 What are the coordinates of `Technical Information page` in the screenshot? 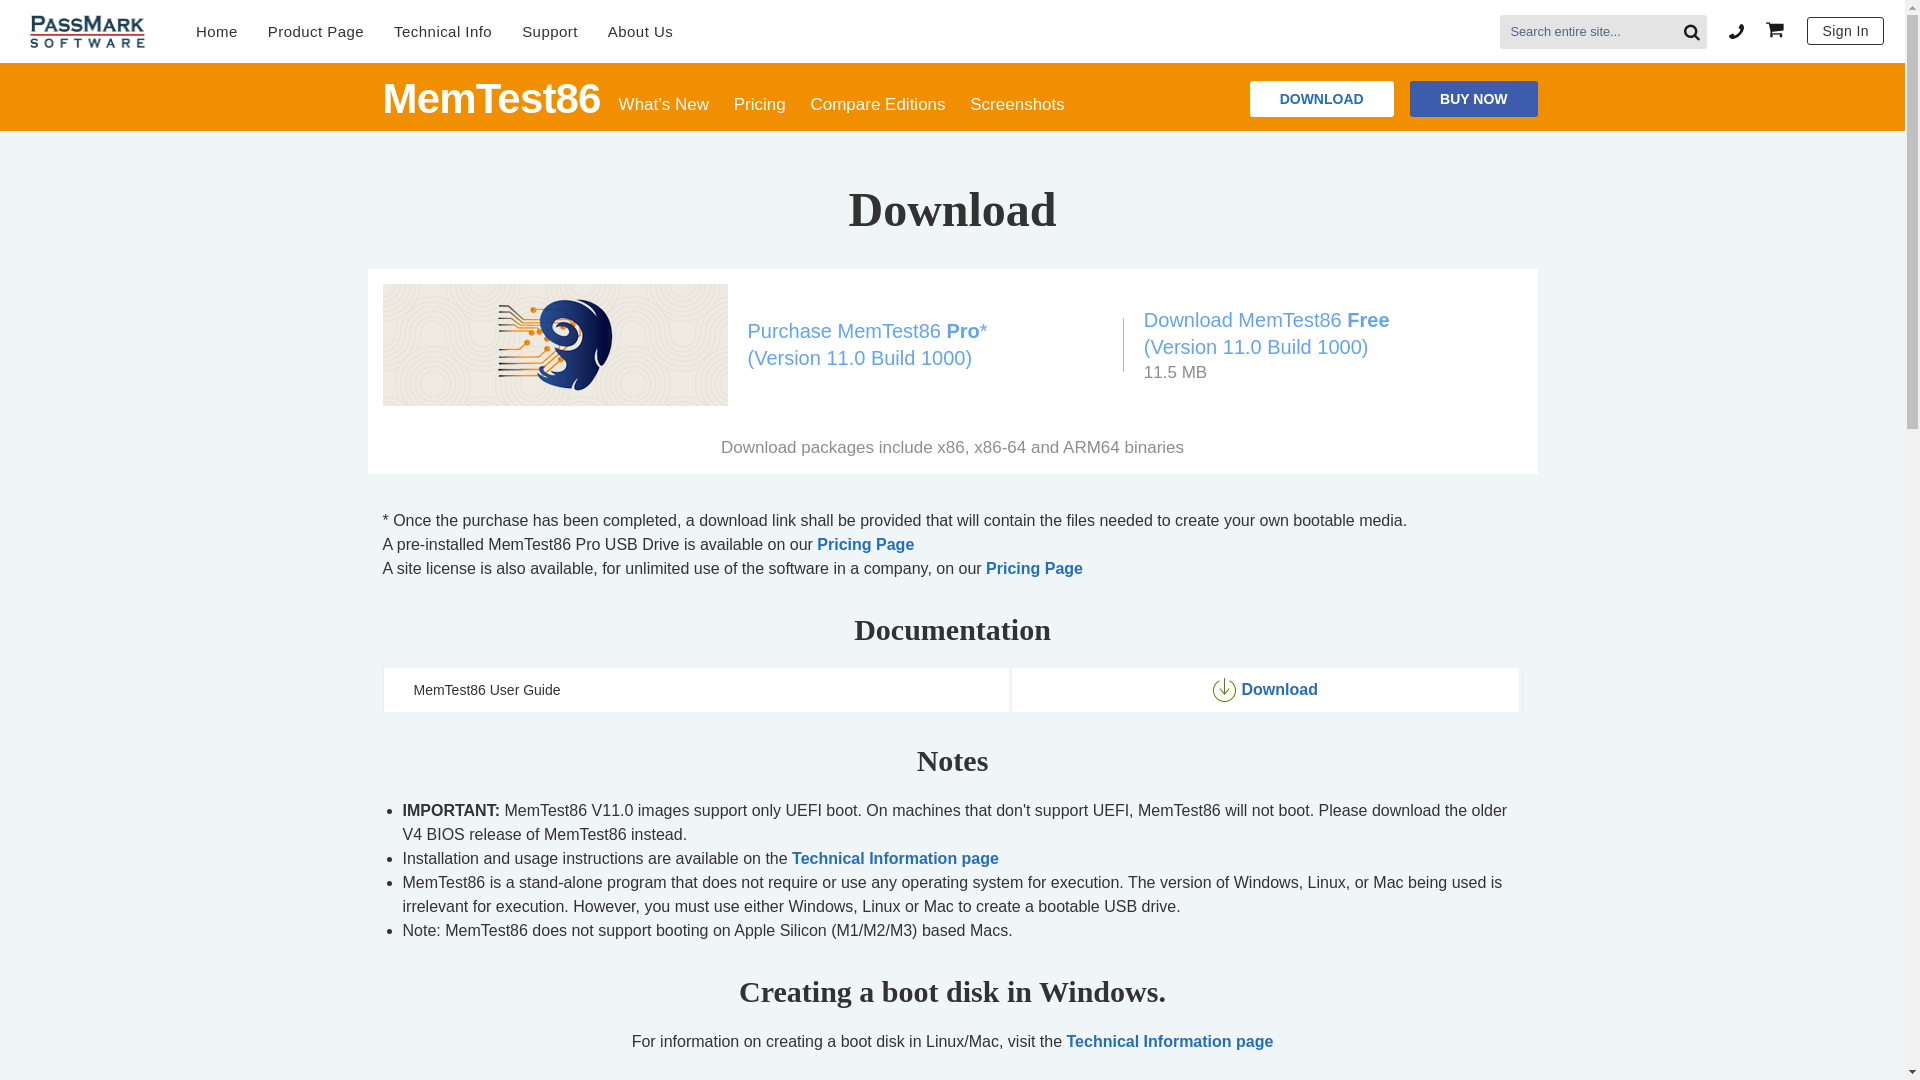 It's located at (894, 858).